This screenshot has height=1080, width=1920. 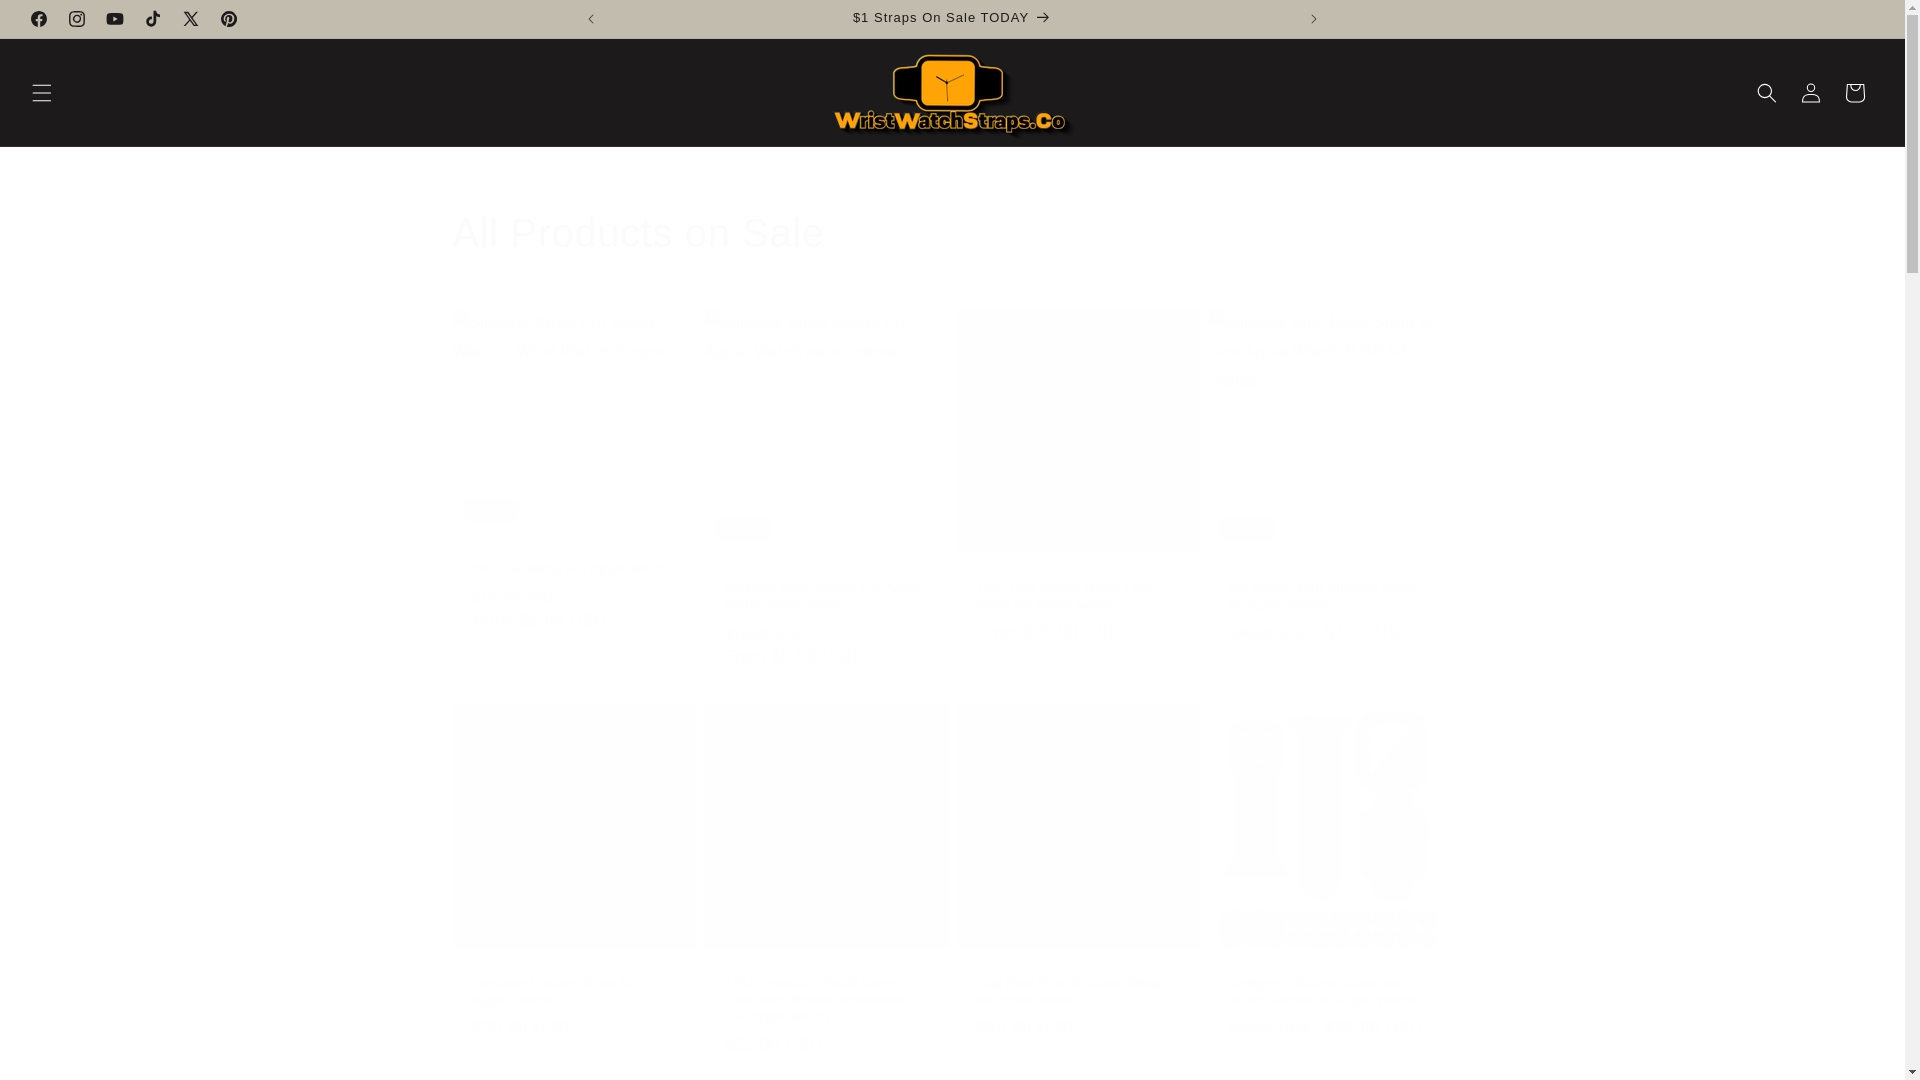 What do you see at coordinates (153, 18) in the screenshot?
I see `TikTok` at bounding box center [153, 18].